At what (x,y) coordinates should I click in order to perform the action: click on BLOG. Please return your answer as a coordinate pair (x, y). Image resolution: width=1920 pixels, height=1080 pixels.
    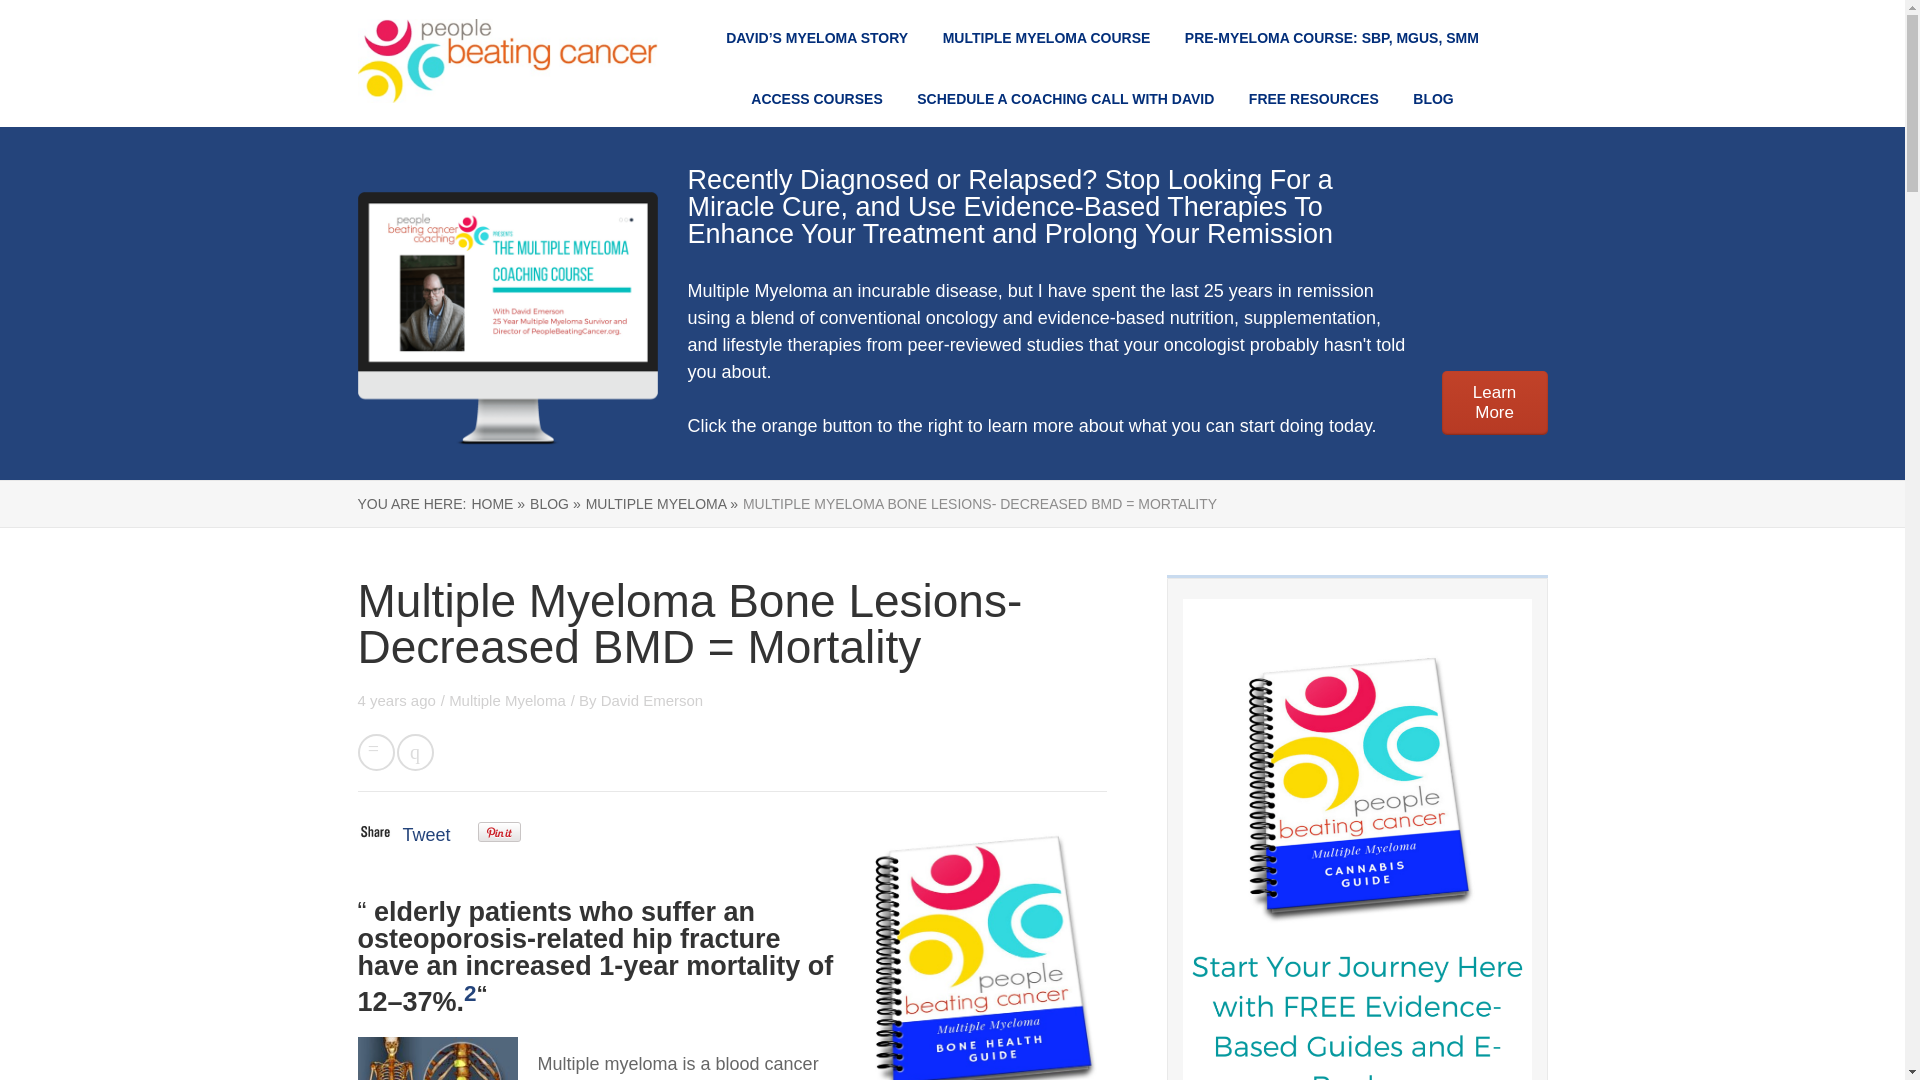
    Looking at the image, I should click on (1433, 98).